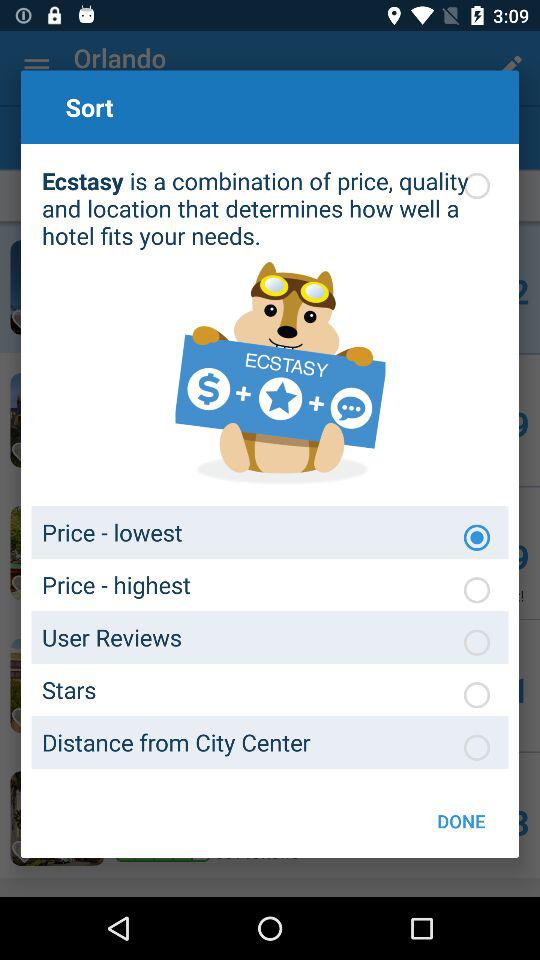 The width and height of the screenshot is (540, 960). I want to click on go to price lowest, so click(477, 537).